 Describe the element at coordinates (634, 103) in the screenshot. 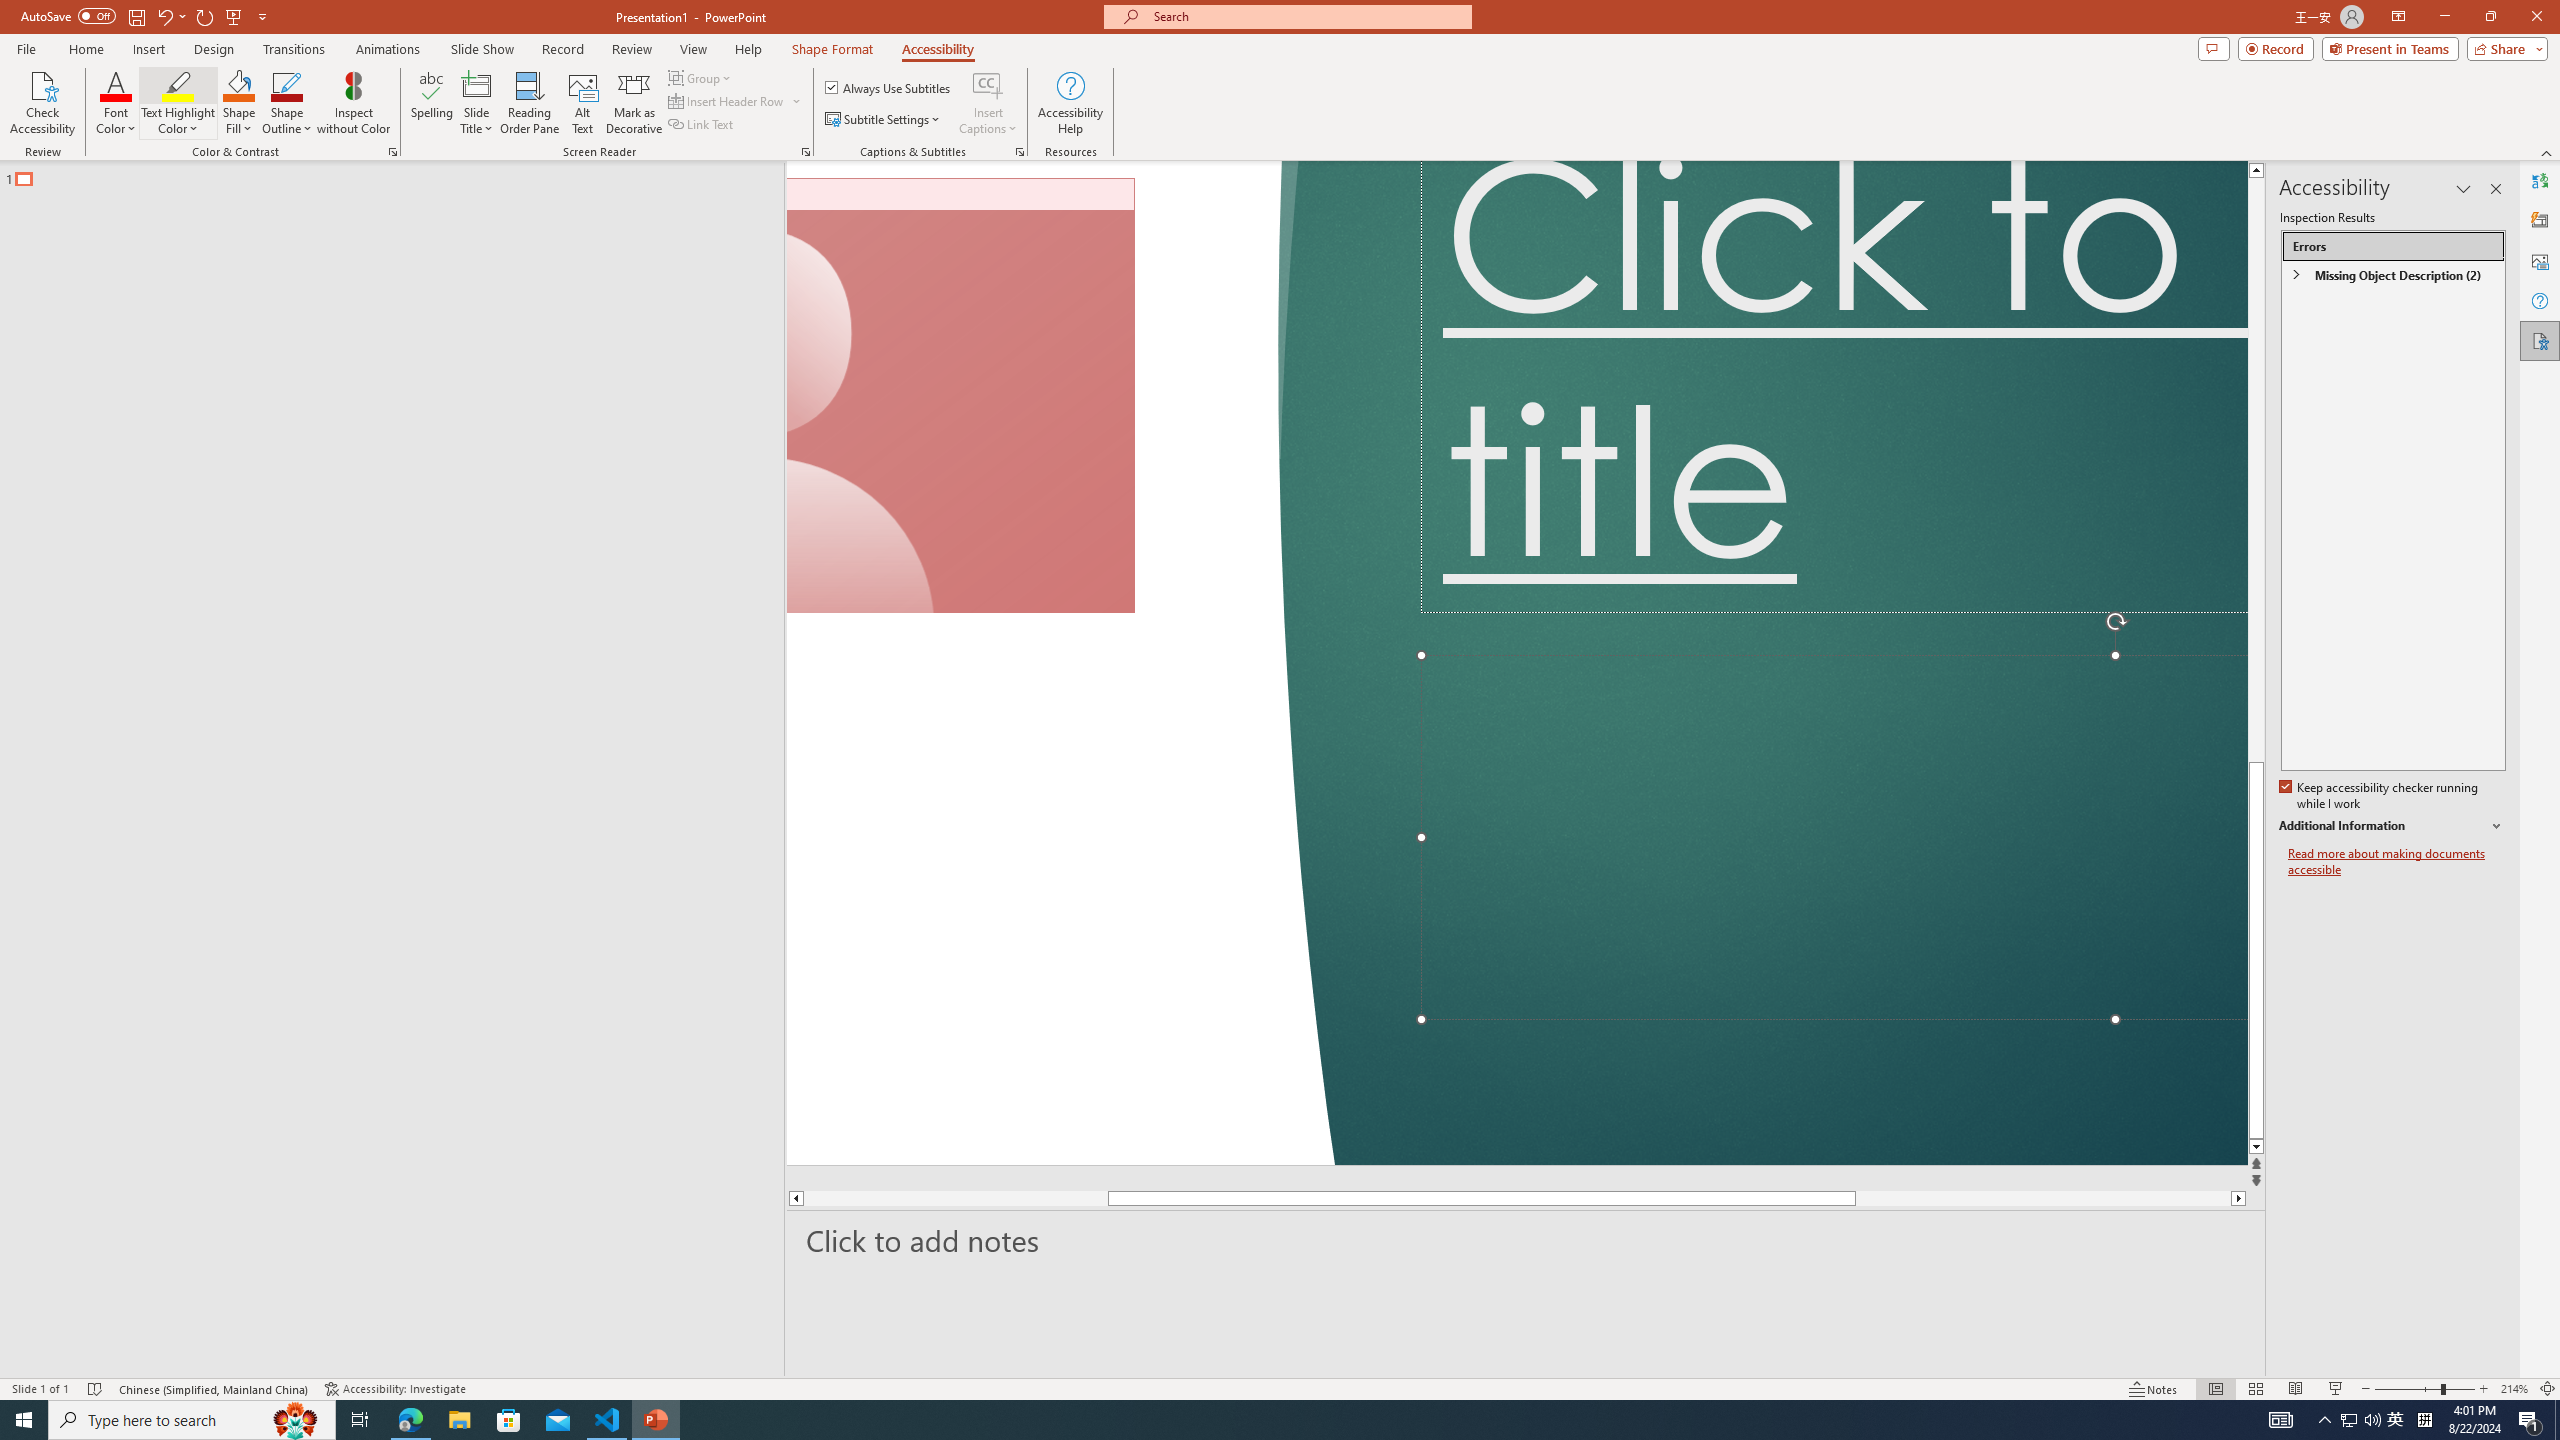

I see `Mark as Decorative` at that location.